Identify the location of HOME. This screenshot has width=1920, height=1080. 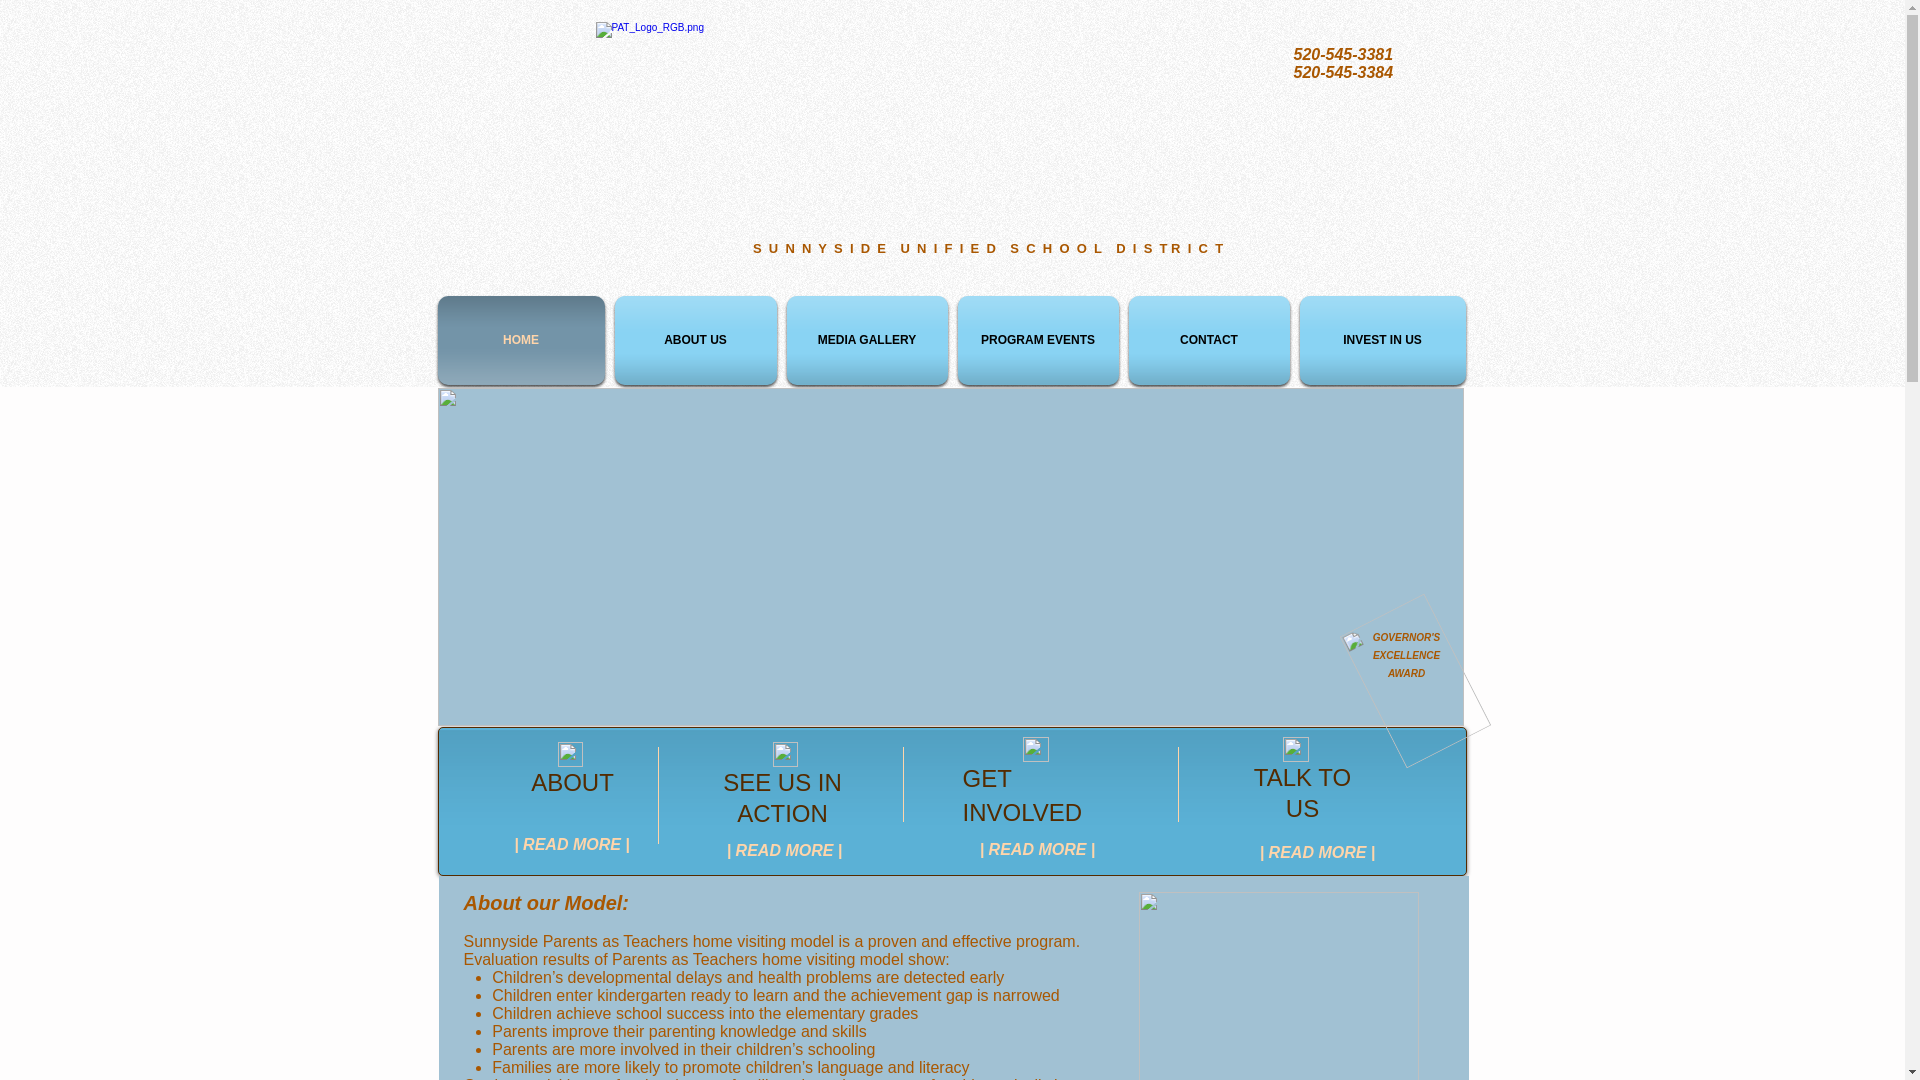
(524, 340).